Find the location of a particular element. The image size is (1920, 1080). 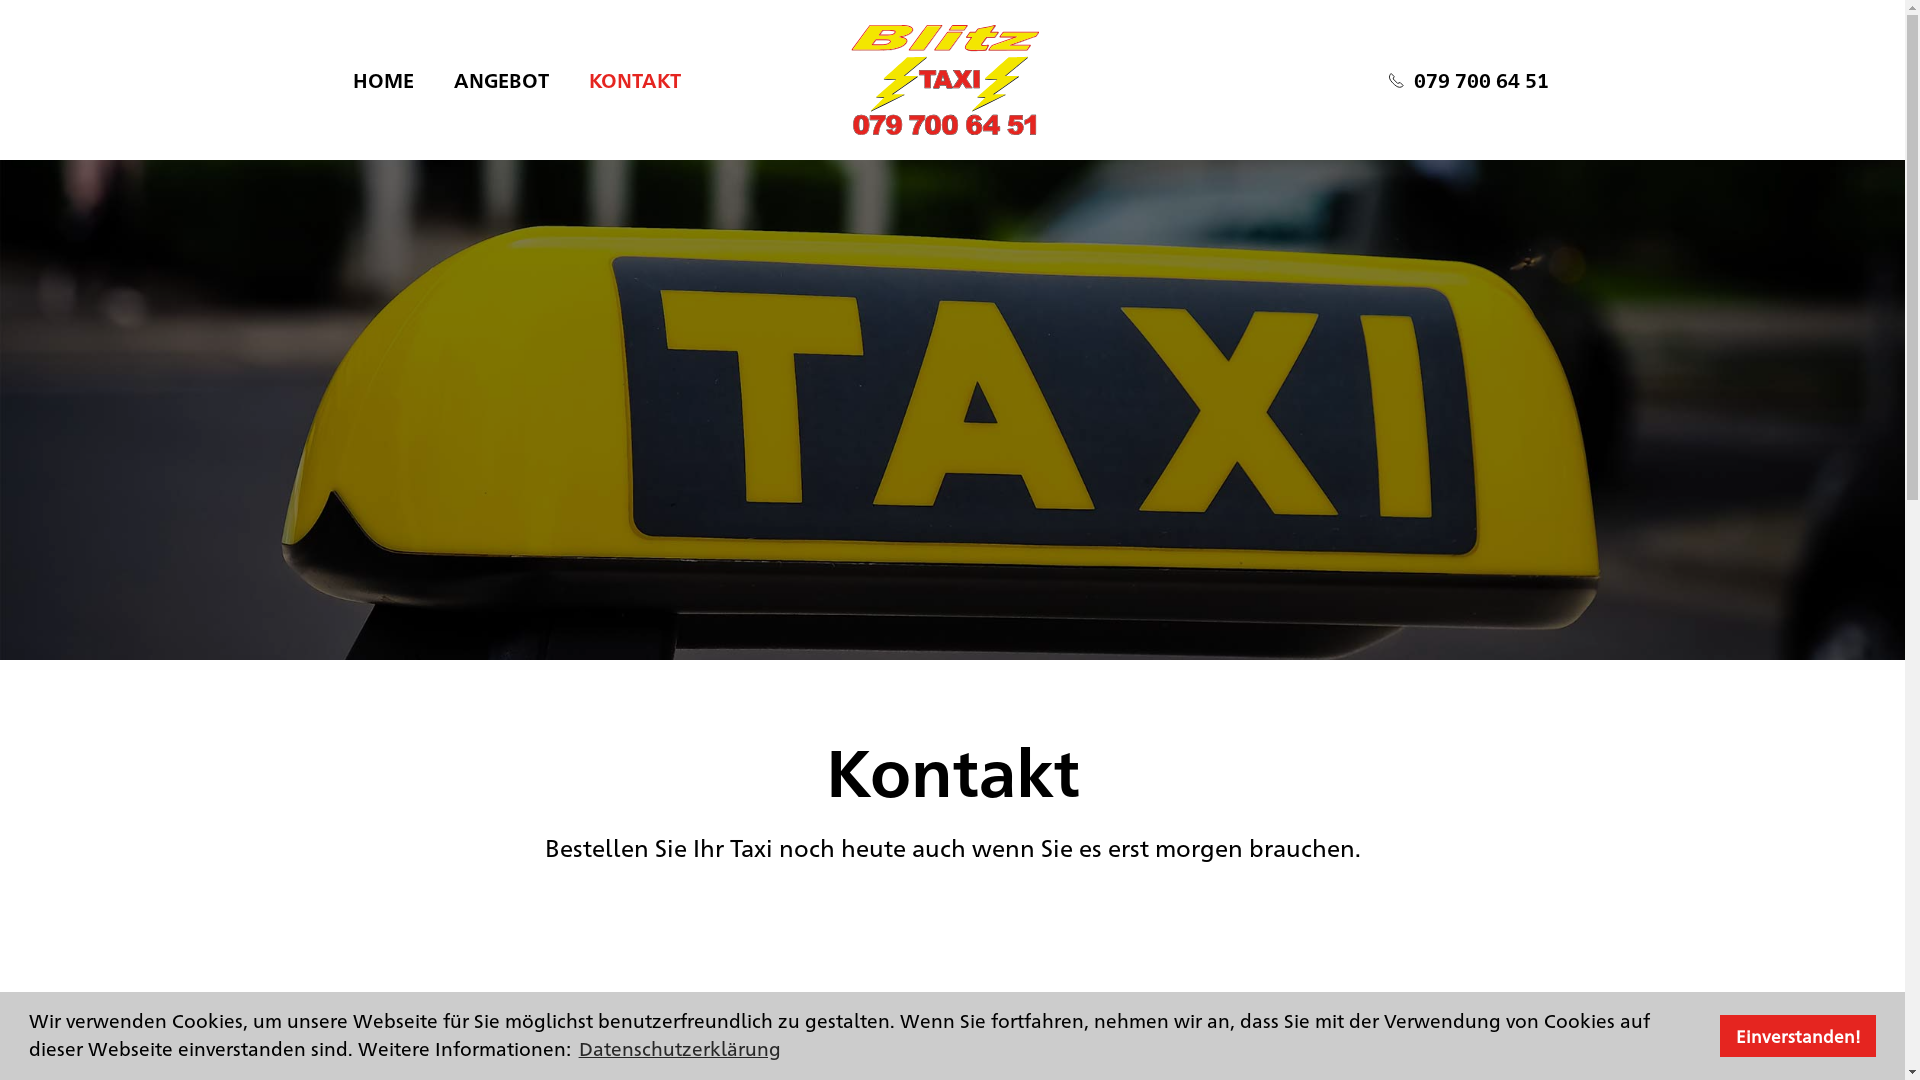

HOME is located at coordinates (392, 80).